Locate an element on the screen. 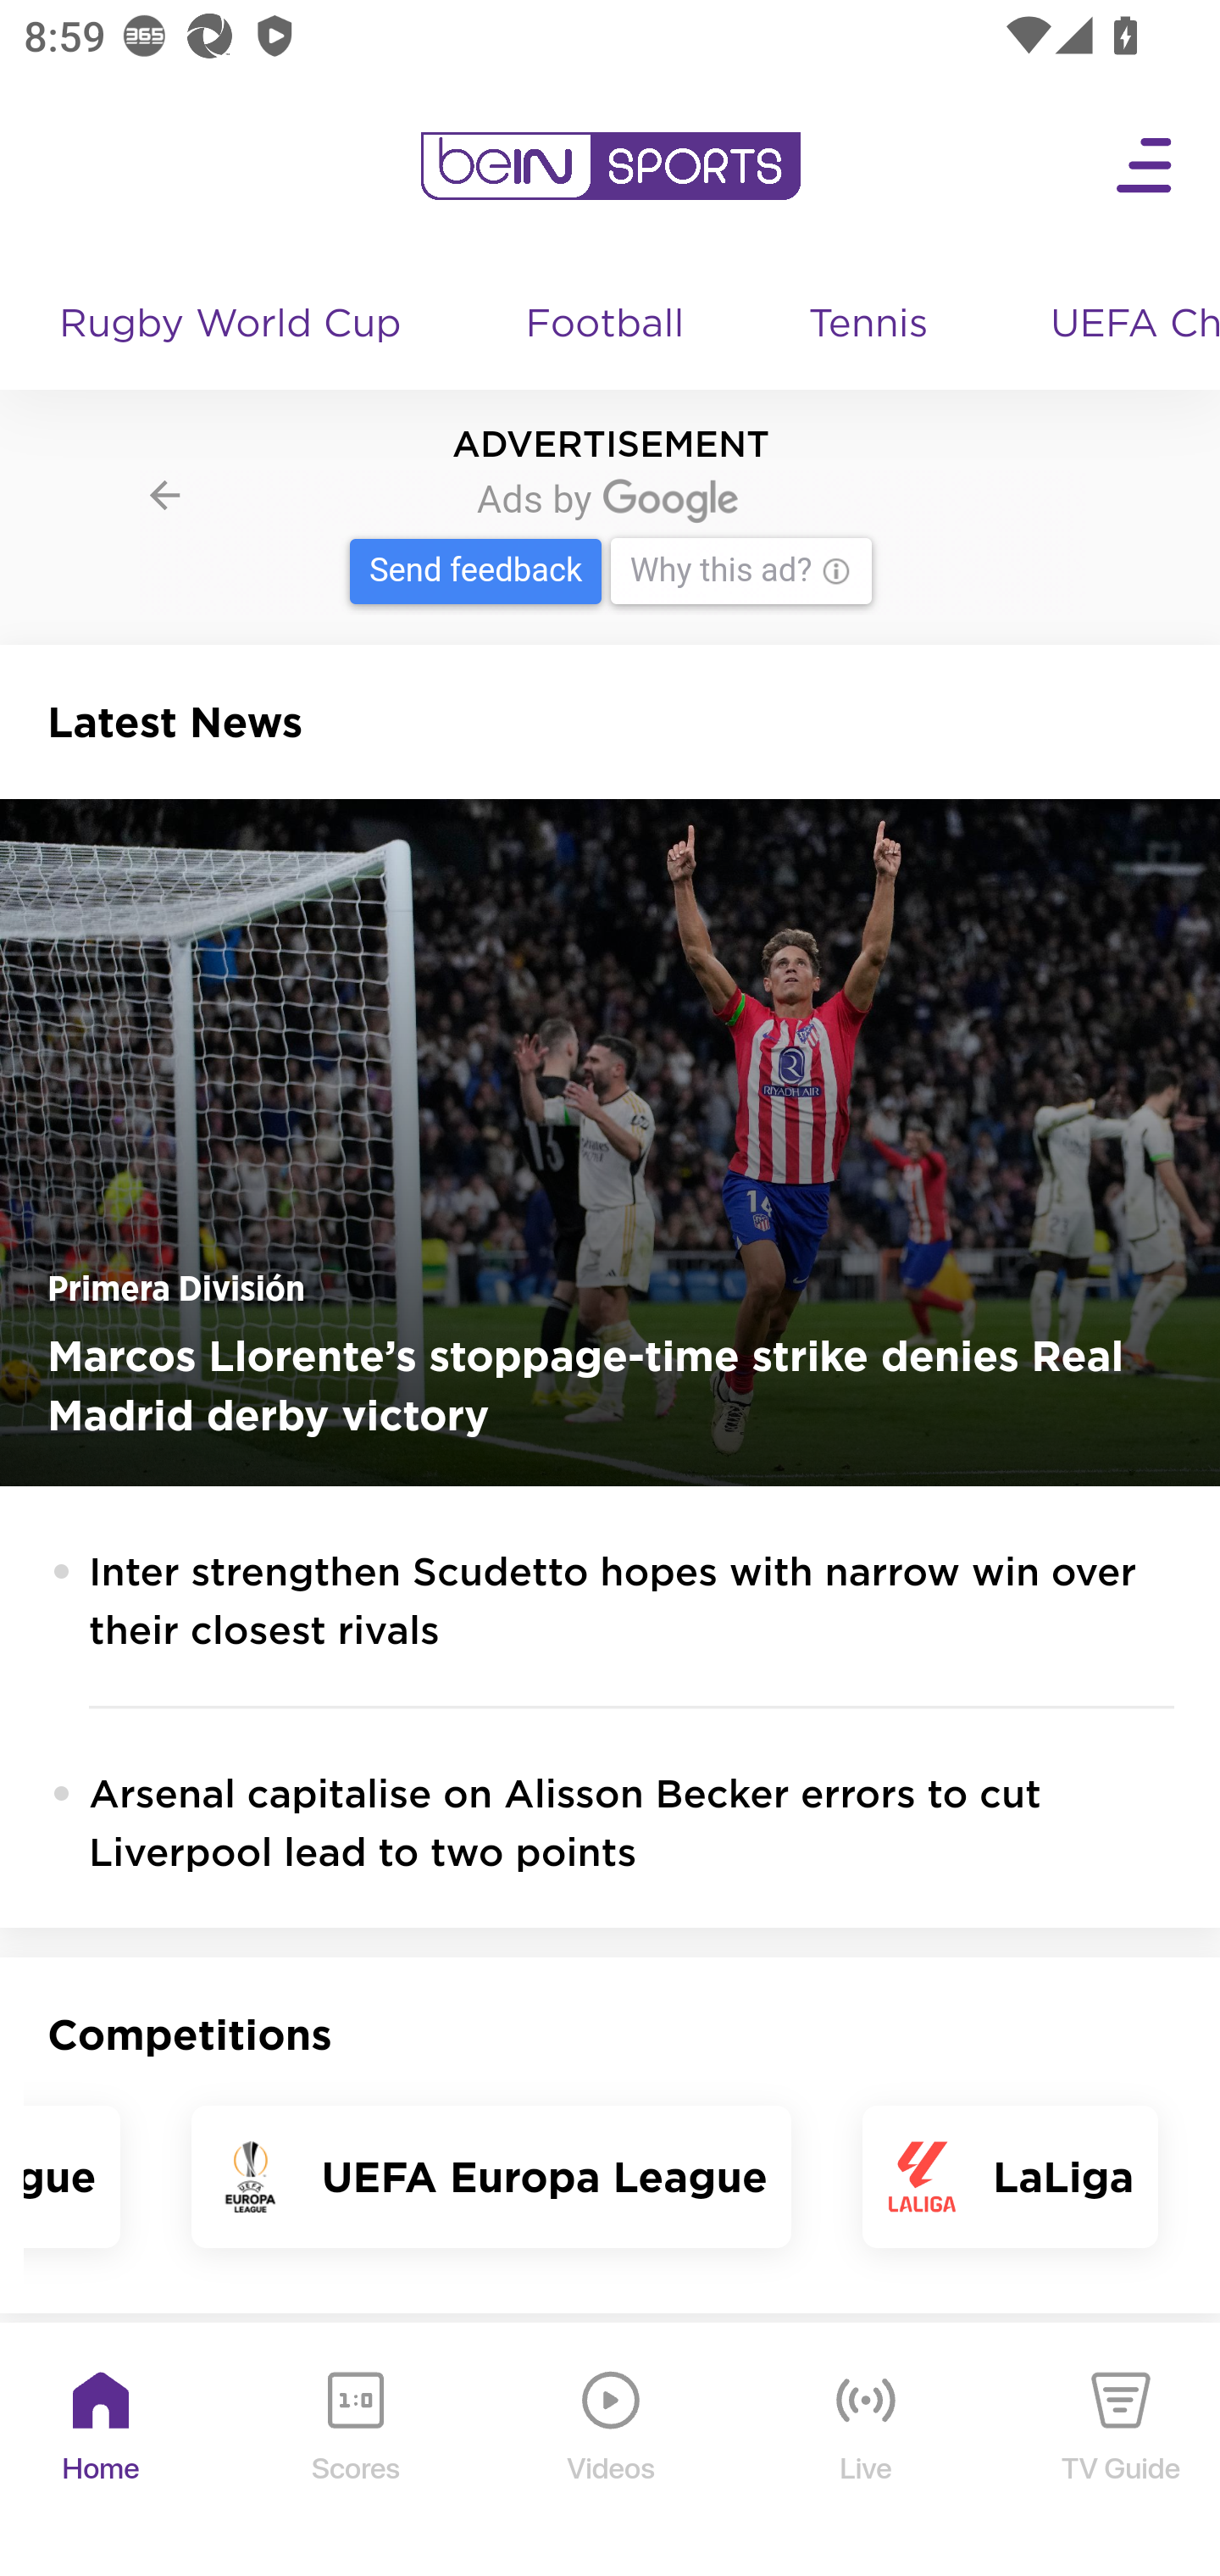 The height and width of the screenshot is (2576, 1220). Football is located at coordinates (607, 325).